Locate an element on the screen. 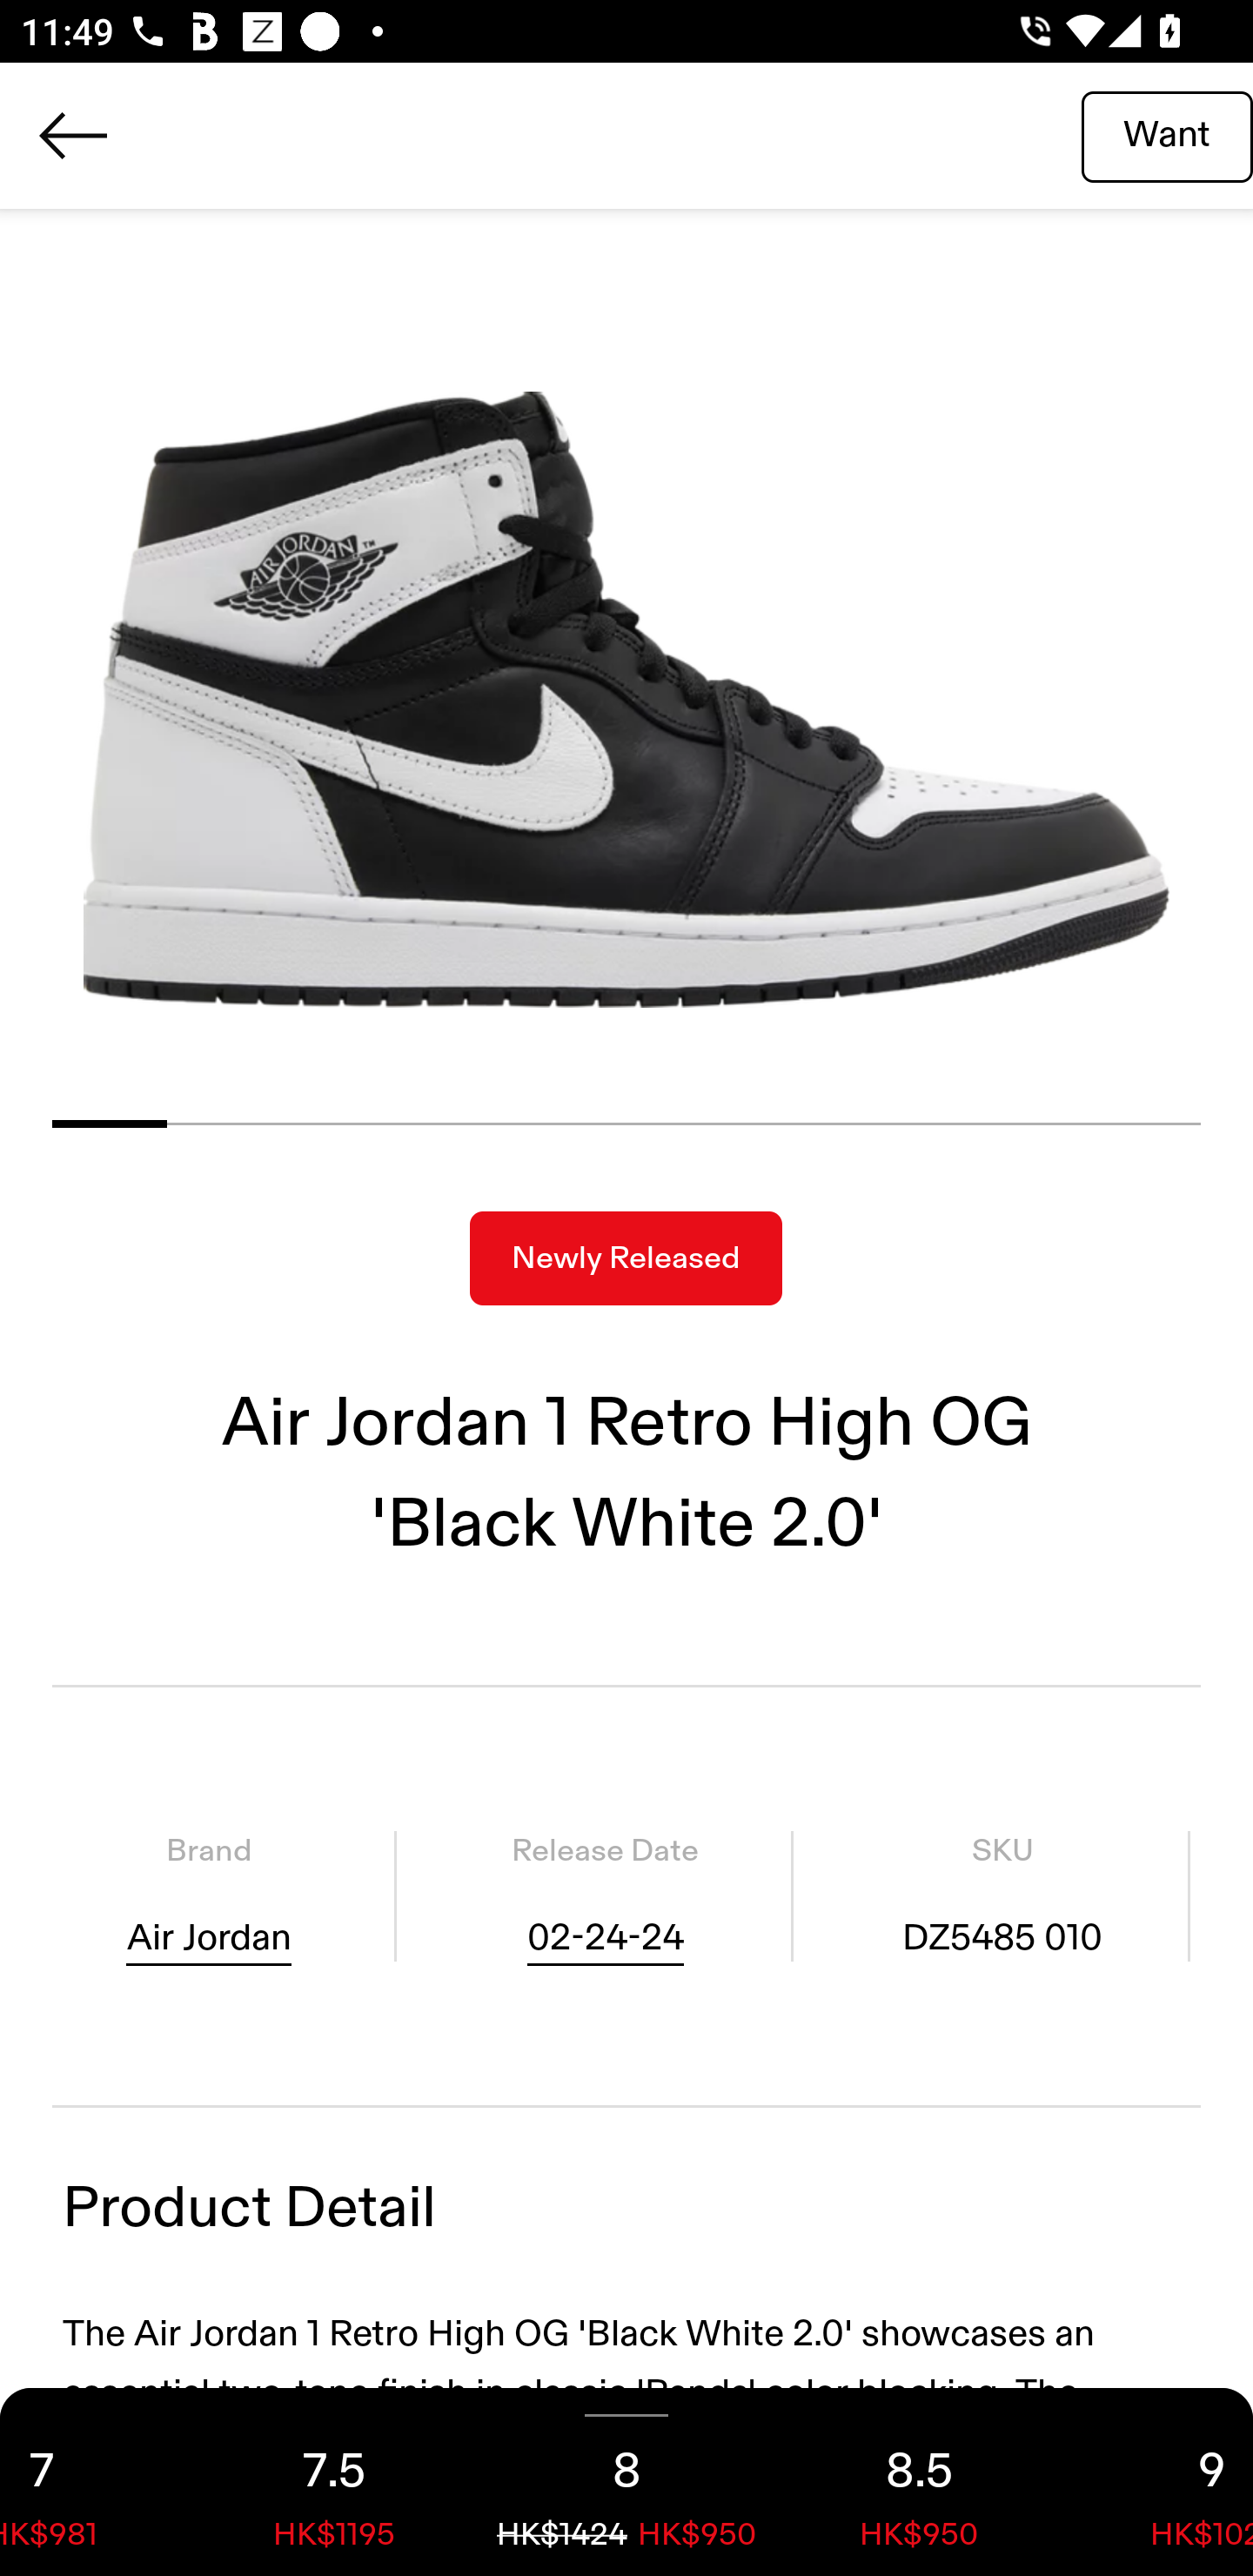  9 HK$1021 is located at coordinates (1159, 2482).